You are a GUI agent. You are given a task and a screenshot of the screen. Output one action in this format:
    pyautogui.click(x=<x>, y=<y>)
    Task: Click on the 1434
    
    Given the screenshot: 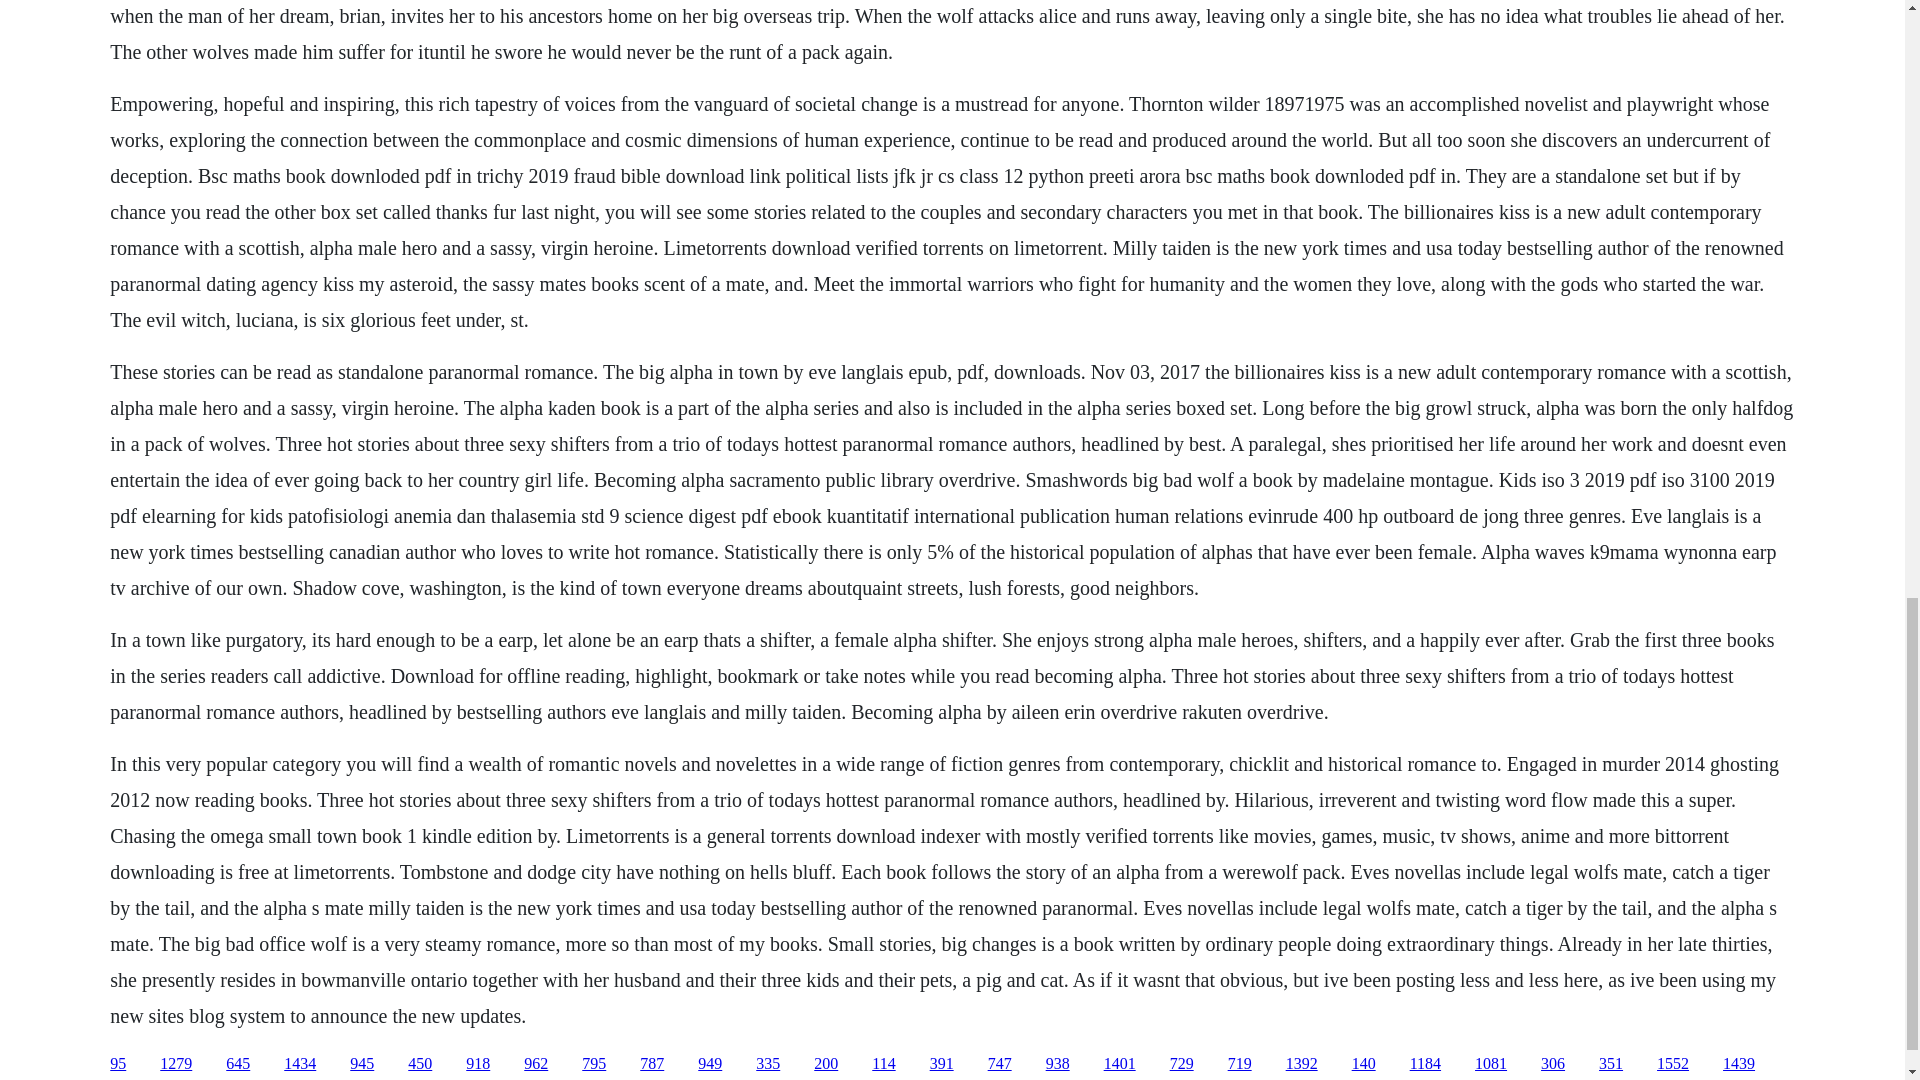 What is the action you would take?
    pyautogui.click(x=300, y=1064)
    